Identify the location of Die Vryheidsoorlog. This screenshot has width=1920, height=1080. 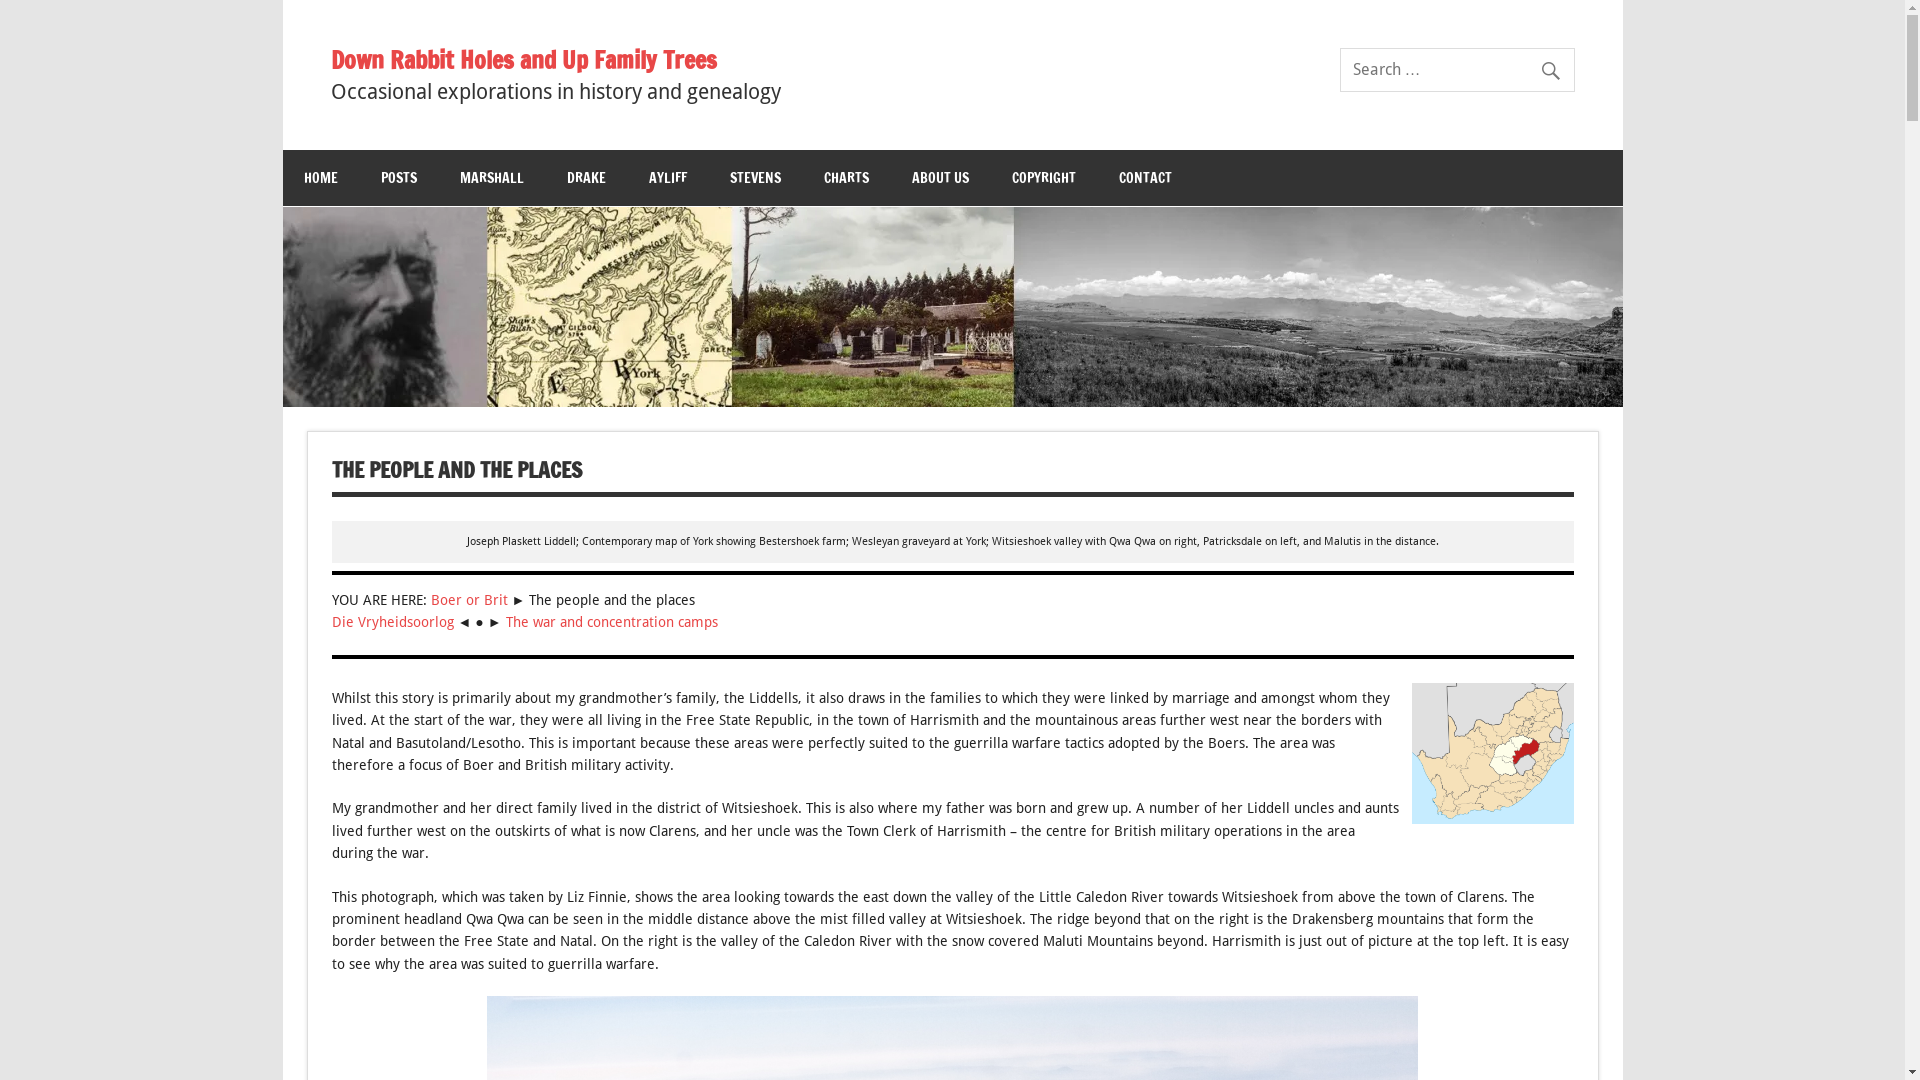
(395, 622).